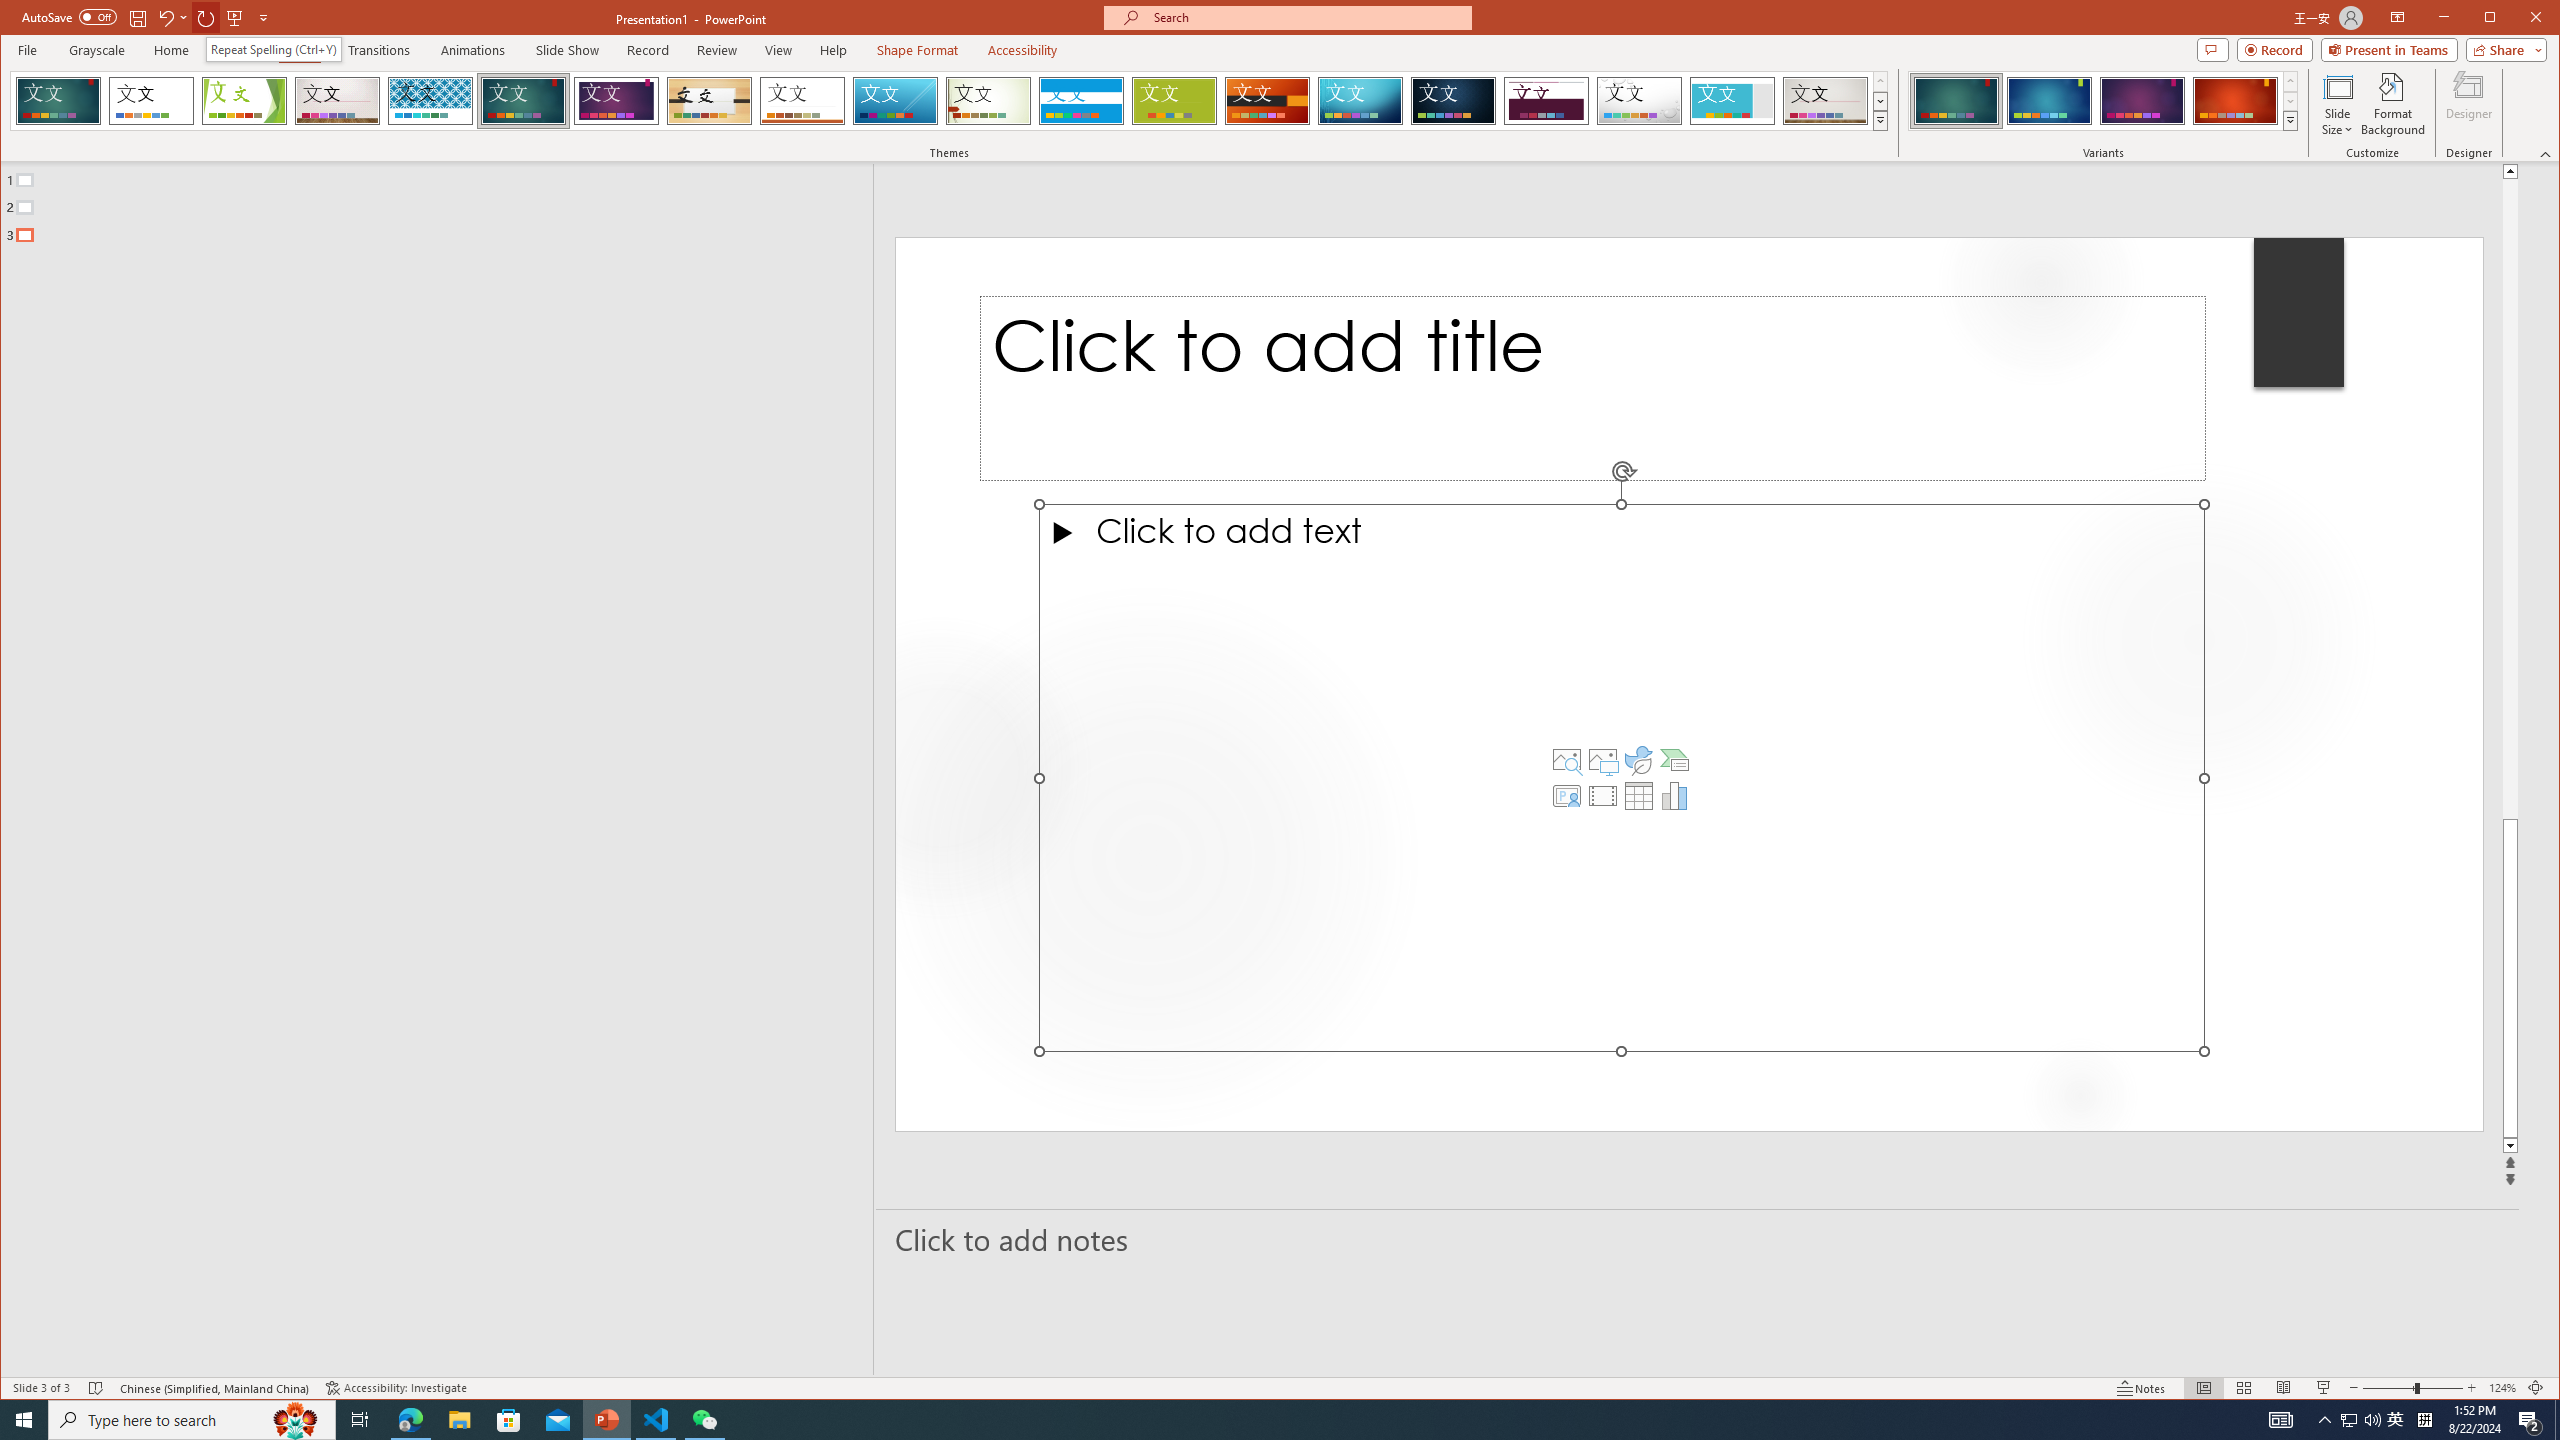 The image size is (2560, 1440). I want to click on Microsoft Edge - 1 running window, so click(410, 1420).